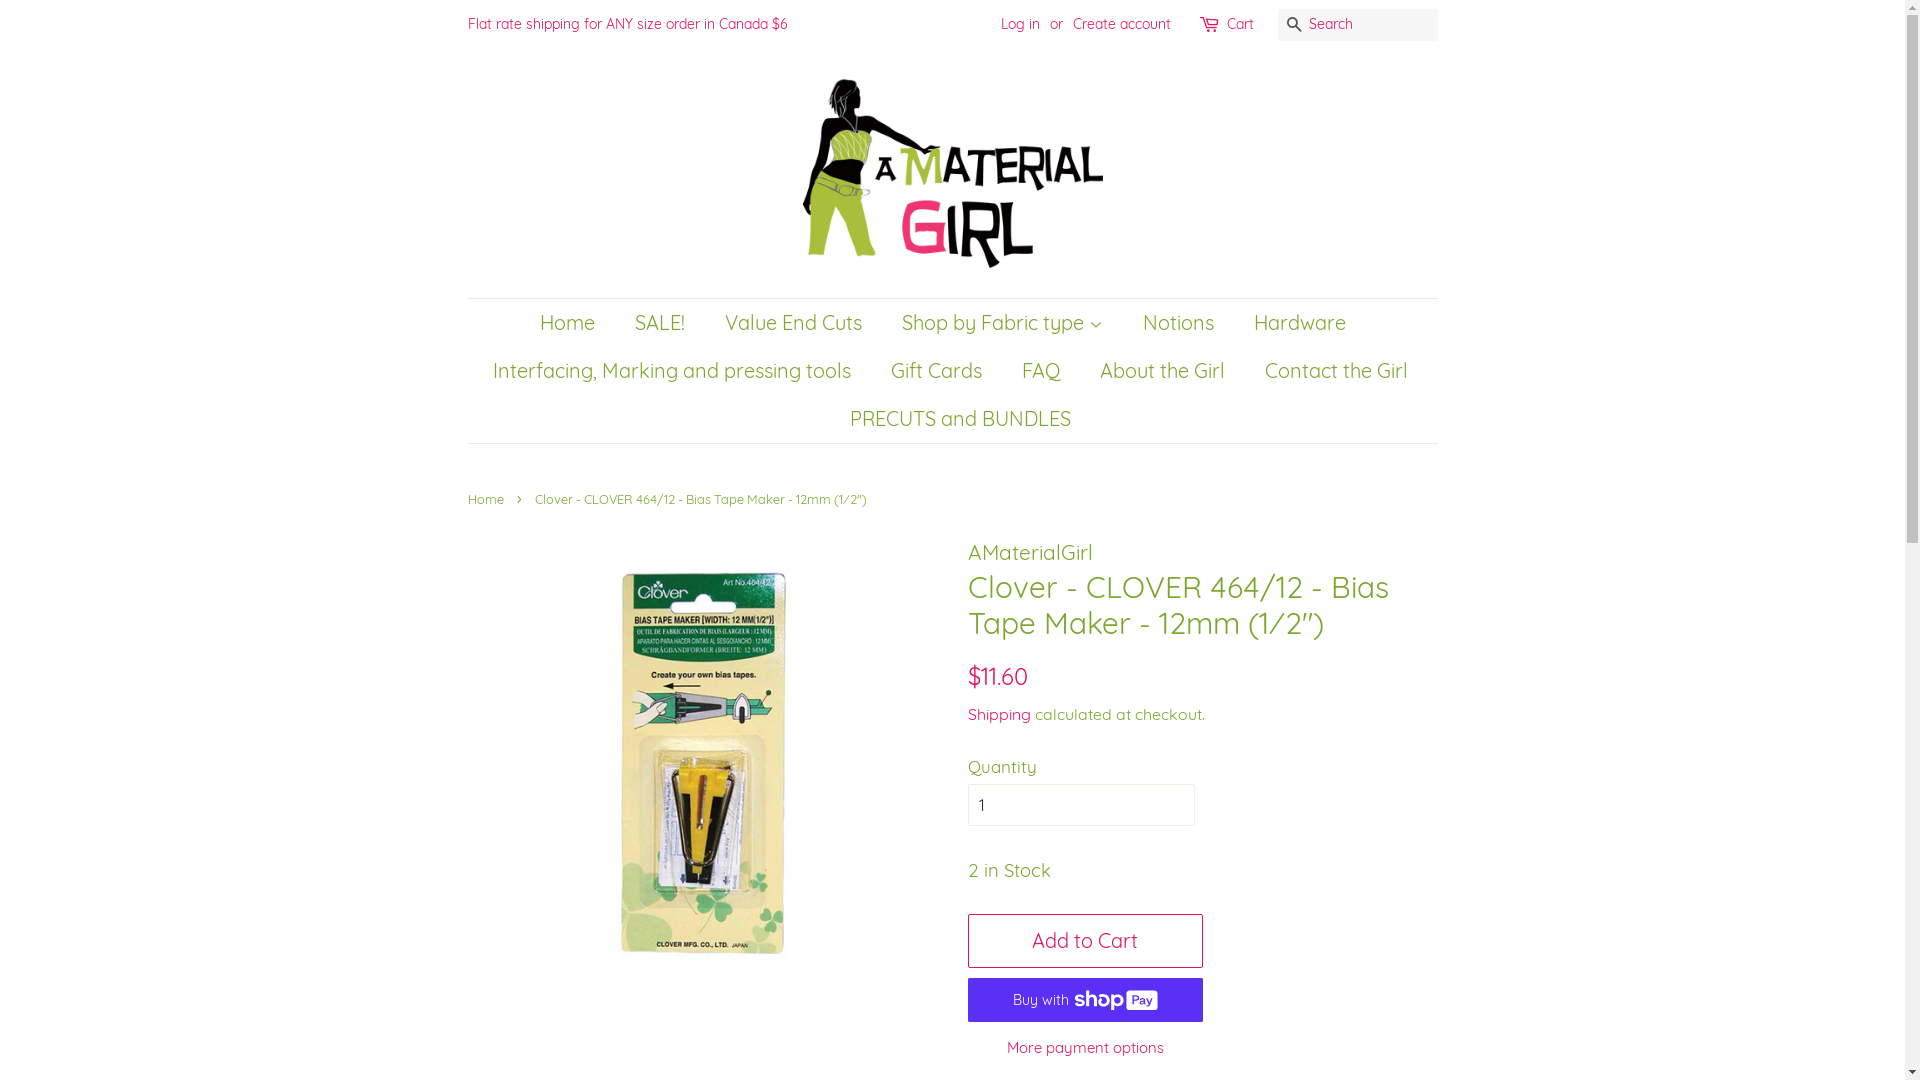 This screenshot has width=1920, height=1080. What do you see at coordinates (1004, 323) in the screenshot?
I see `Shop by Fabric type` at bounding box center [1004, 323].